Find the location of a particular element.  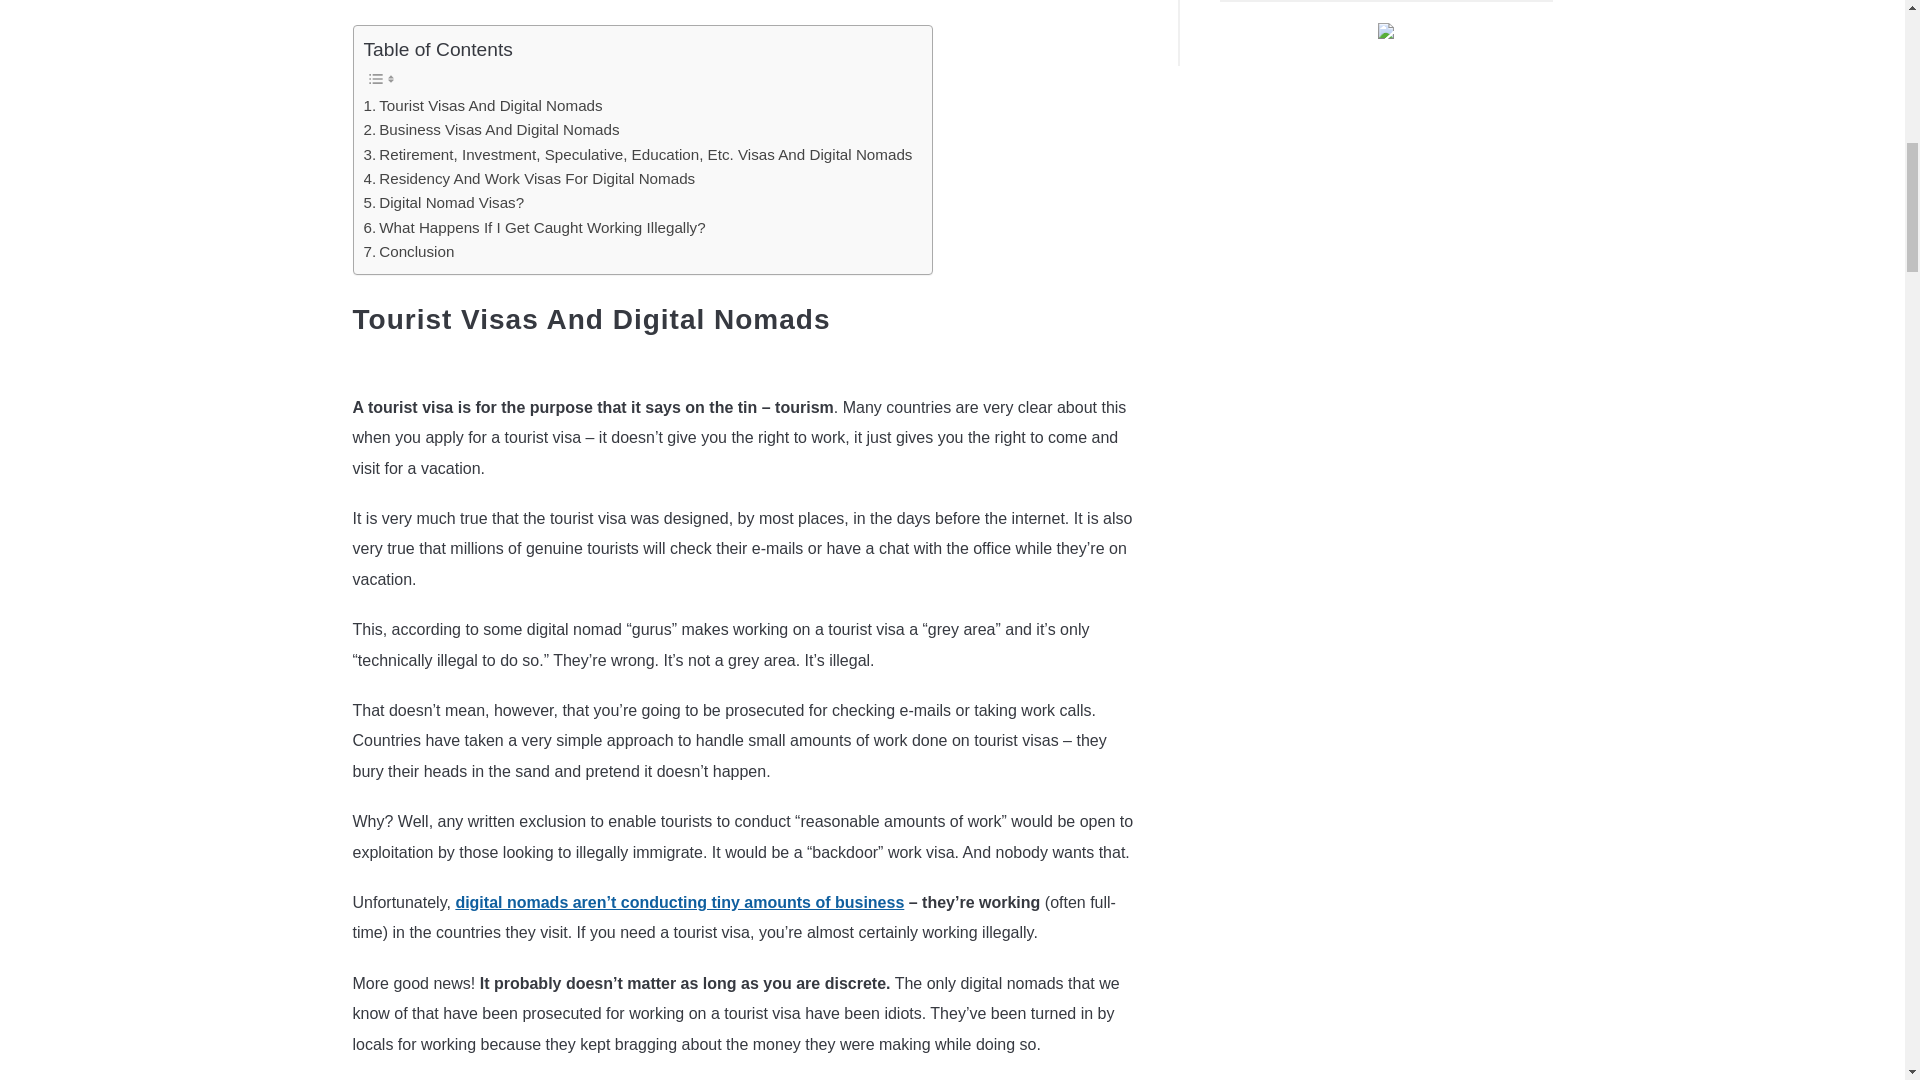

Digital Nomad Visas? is located at coordinates (444, 202).